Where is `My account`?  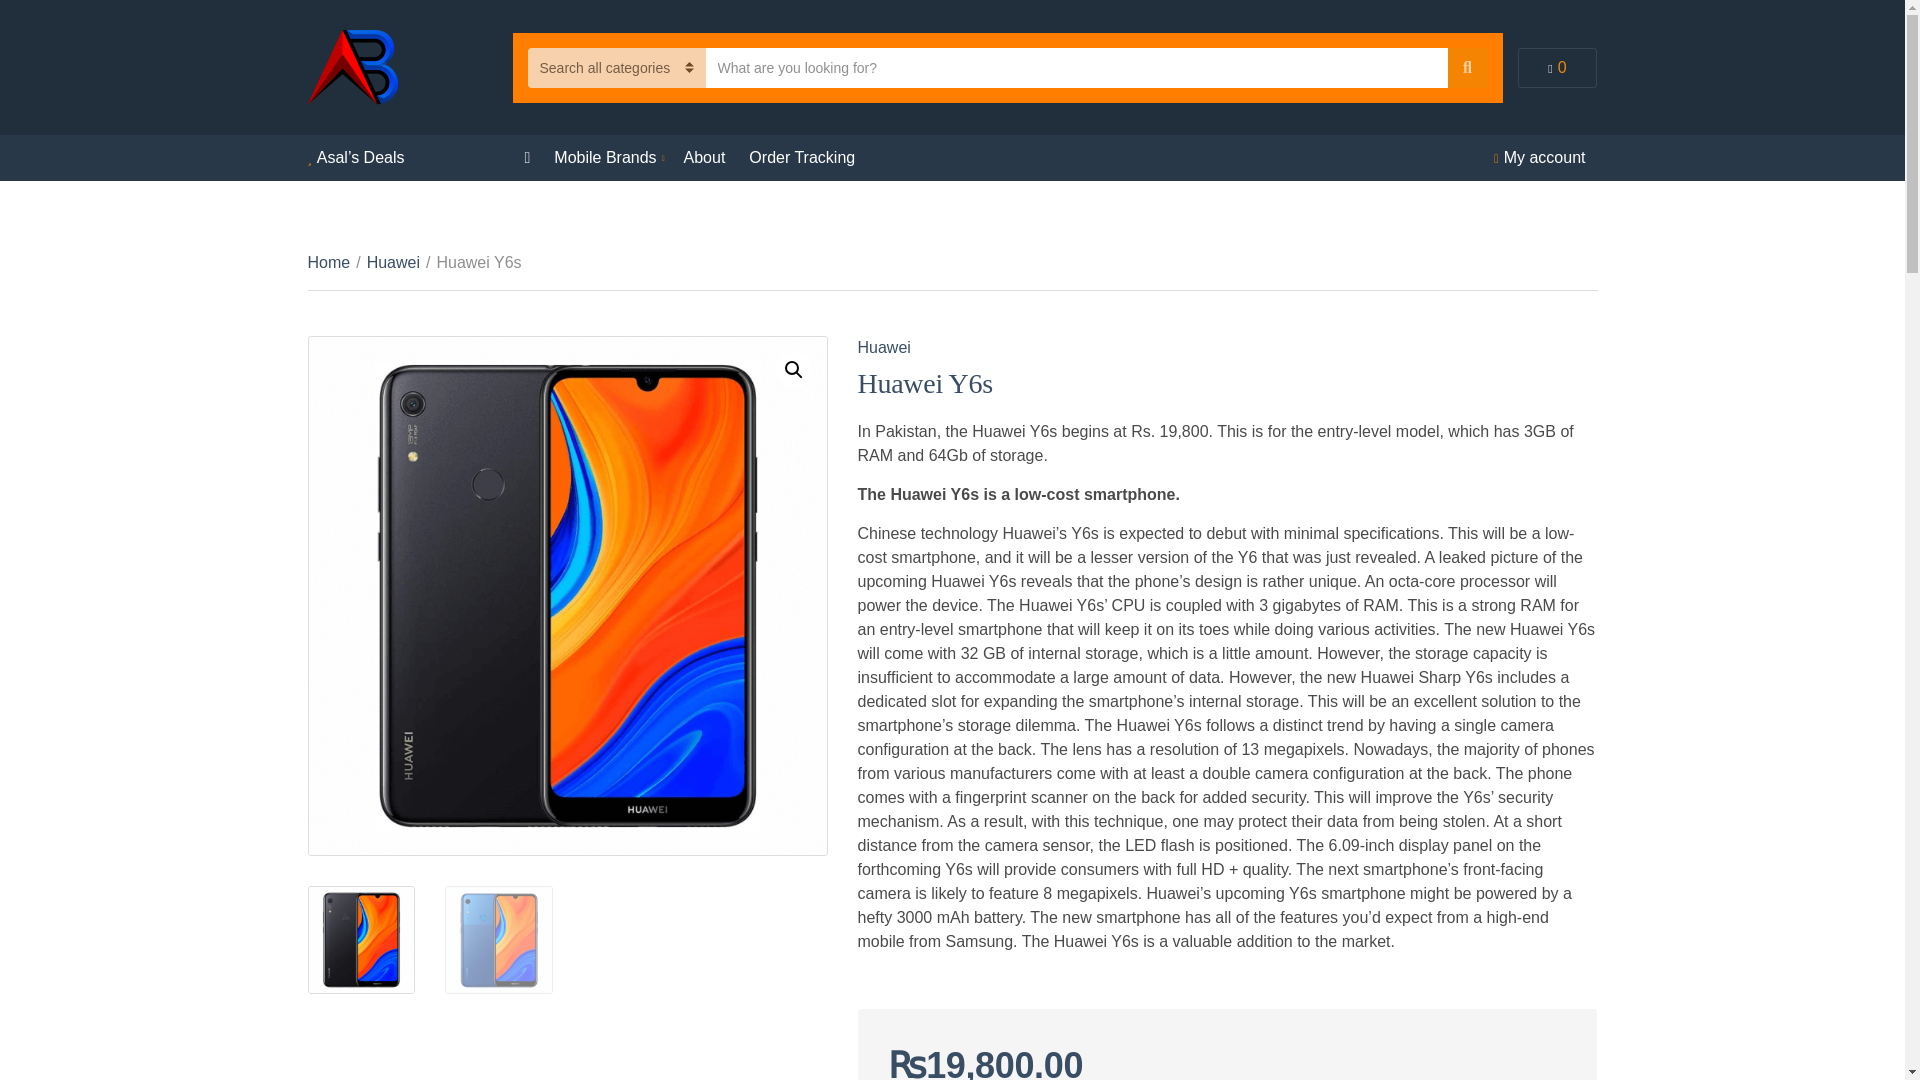 My account is located at coordinates (1544, 158).